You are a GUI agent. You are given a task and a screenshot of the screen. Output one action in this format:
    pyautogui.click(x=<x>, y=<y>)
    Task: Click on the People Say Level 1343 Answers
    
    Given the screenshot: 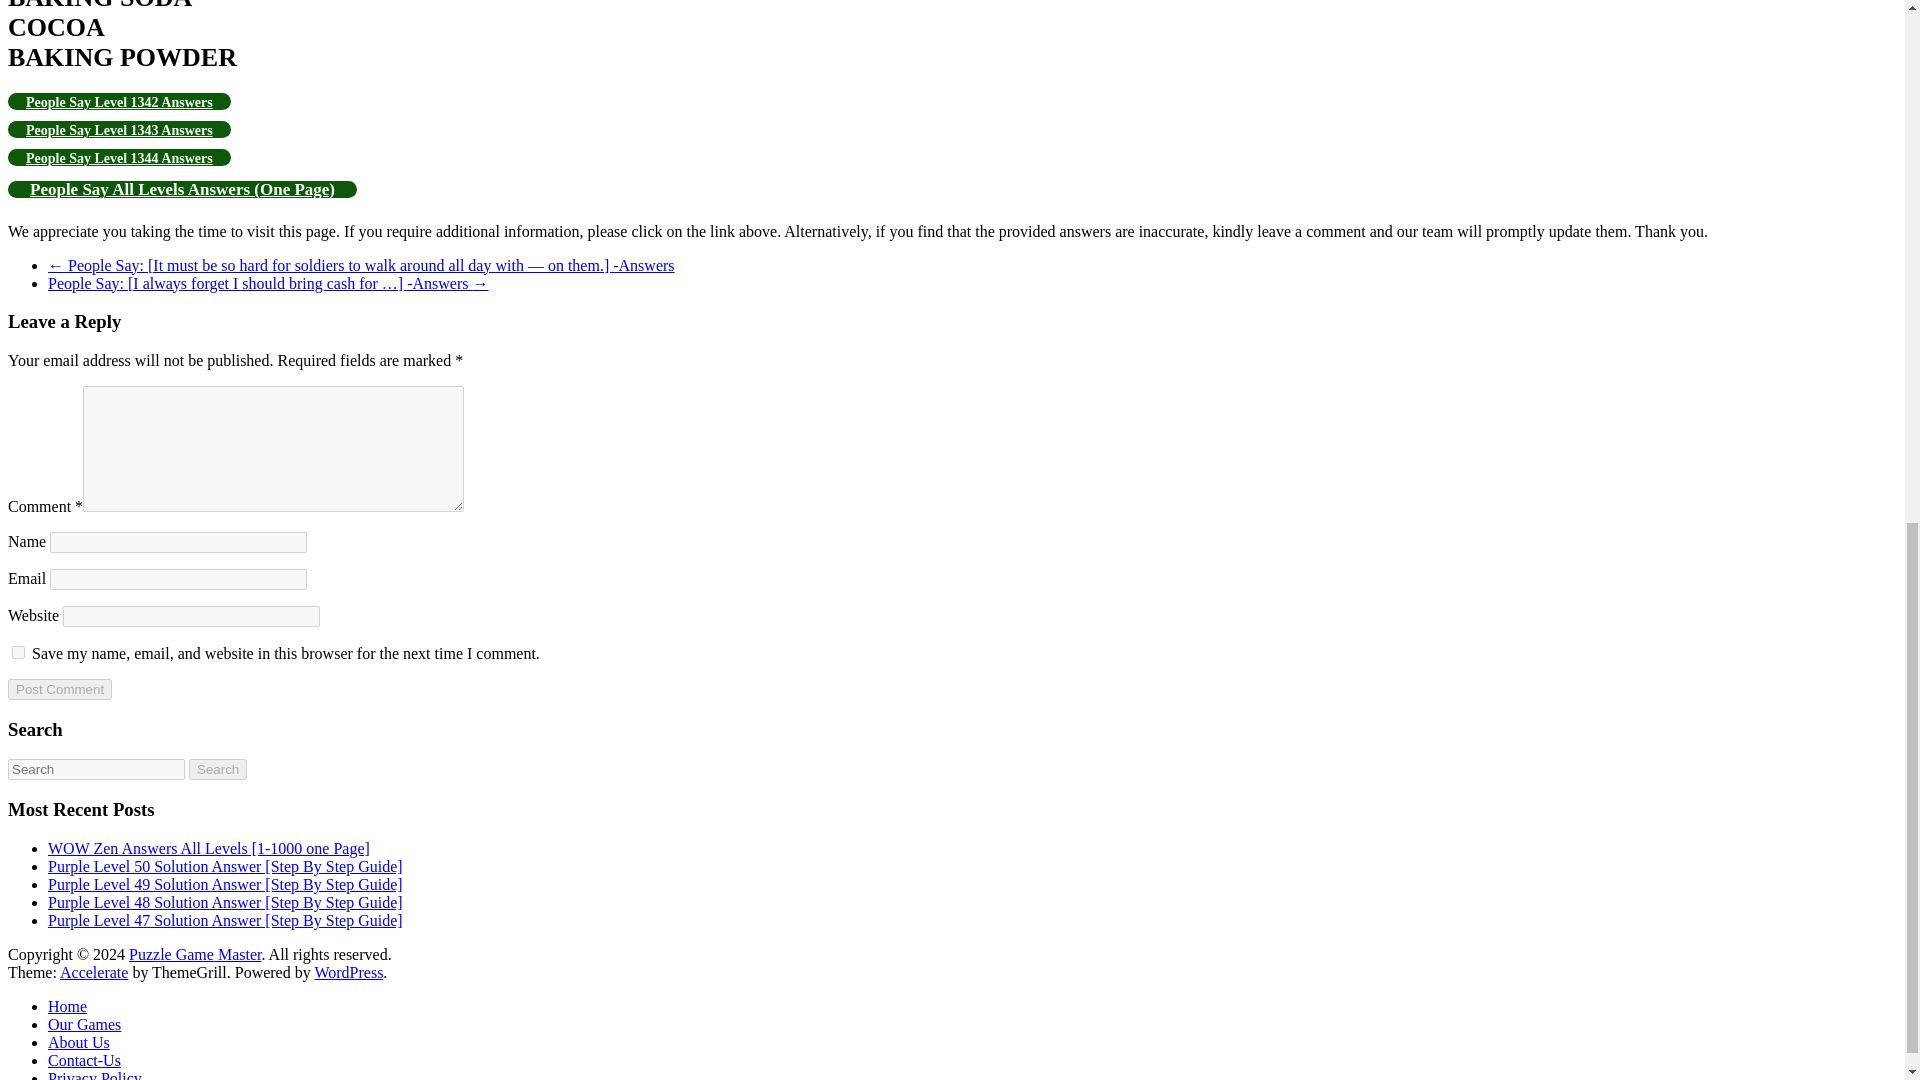 What is the action you would take?
    pyautogui.click(x=118, y=128)
    